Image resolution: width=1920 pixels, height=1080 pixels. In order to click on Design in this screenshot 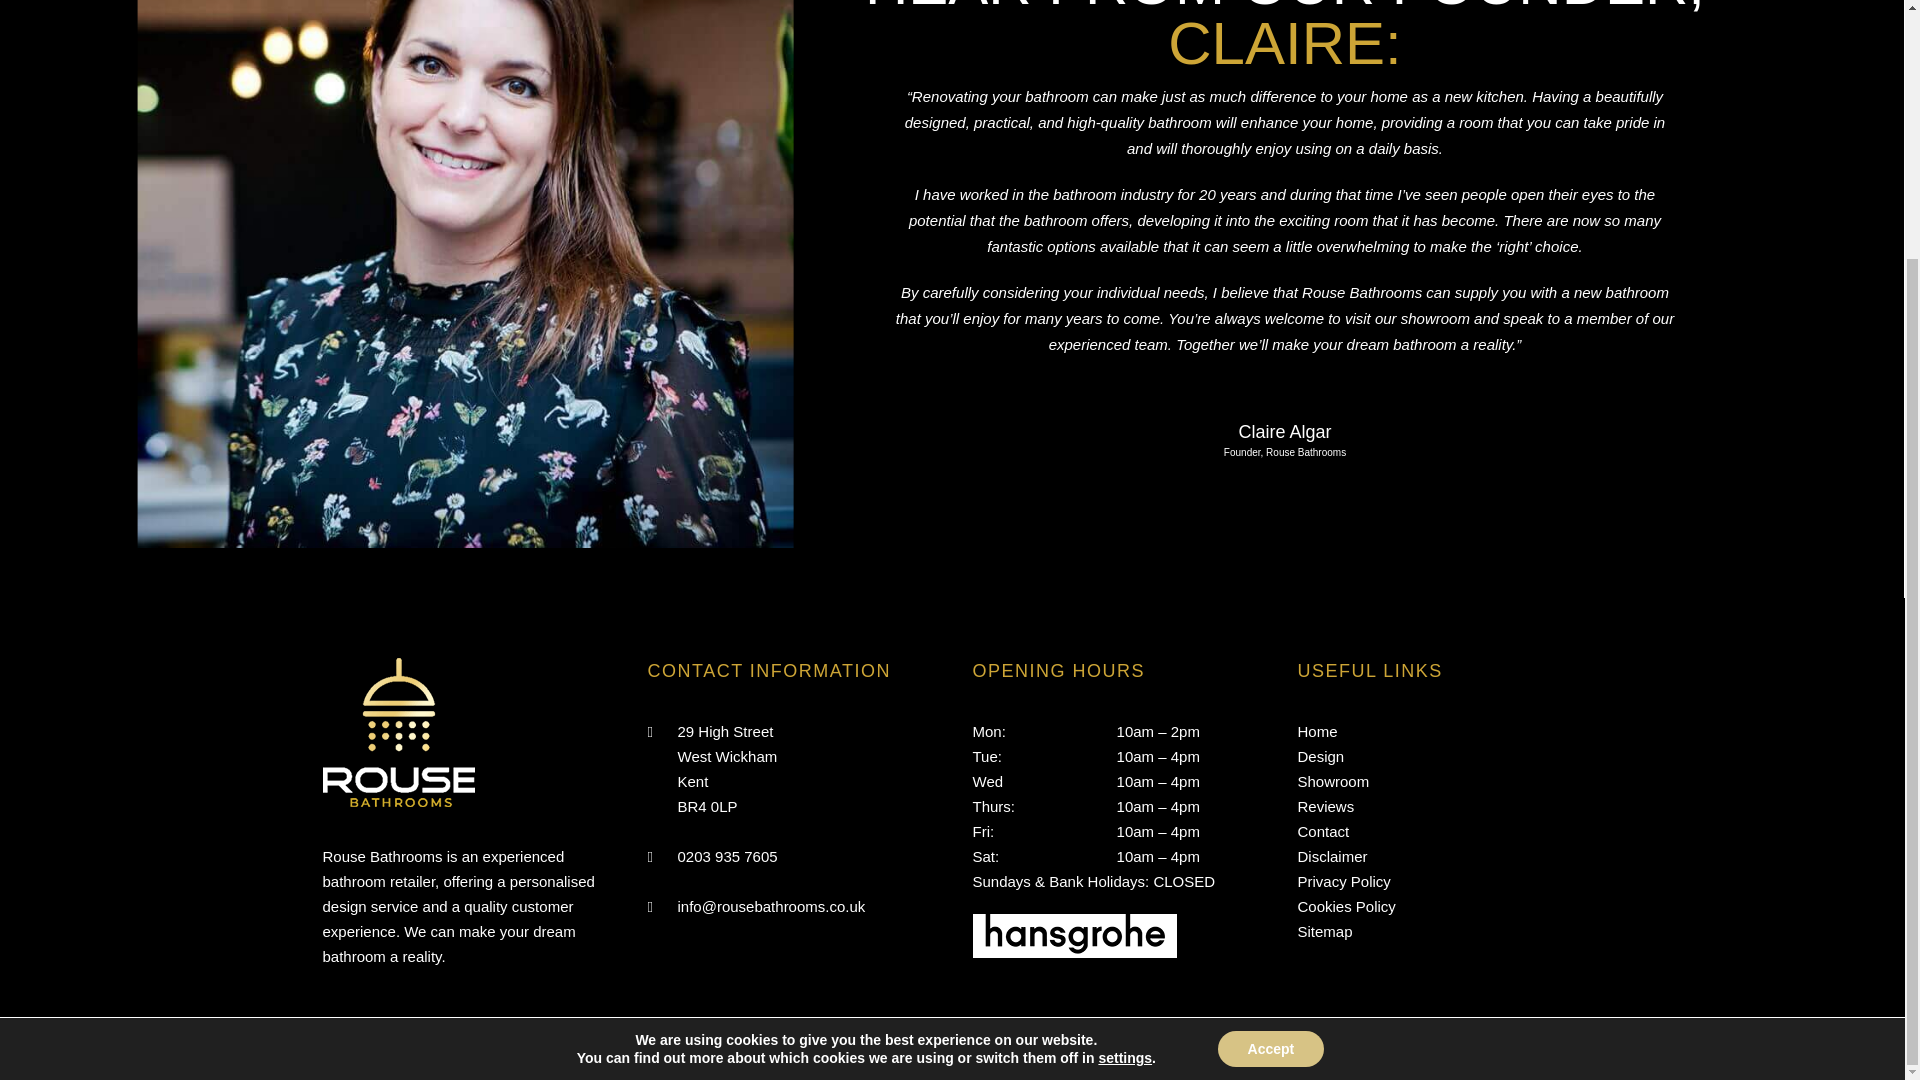, I will do `click(1321, 756)`.